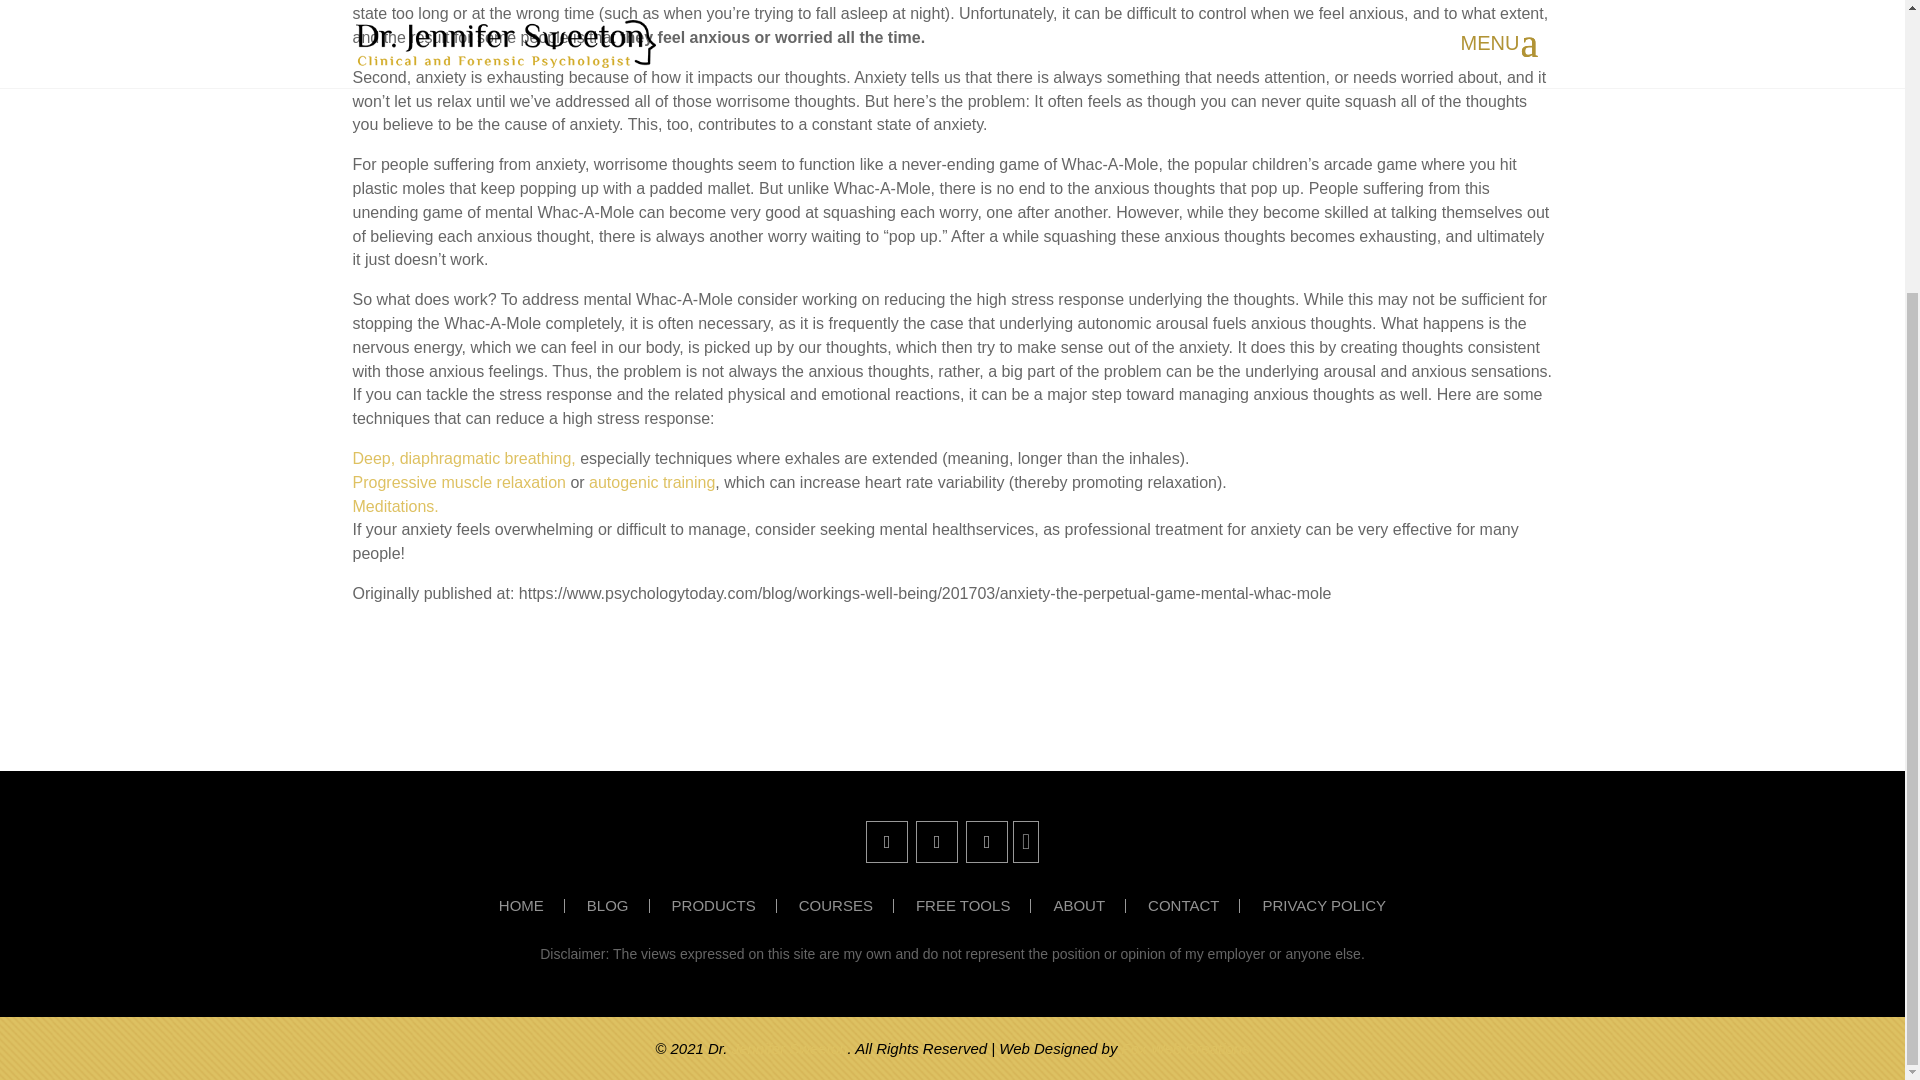 The image size is (1920, 1080). I want to click on PRIVACY POLICY, so click(1333, 905).